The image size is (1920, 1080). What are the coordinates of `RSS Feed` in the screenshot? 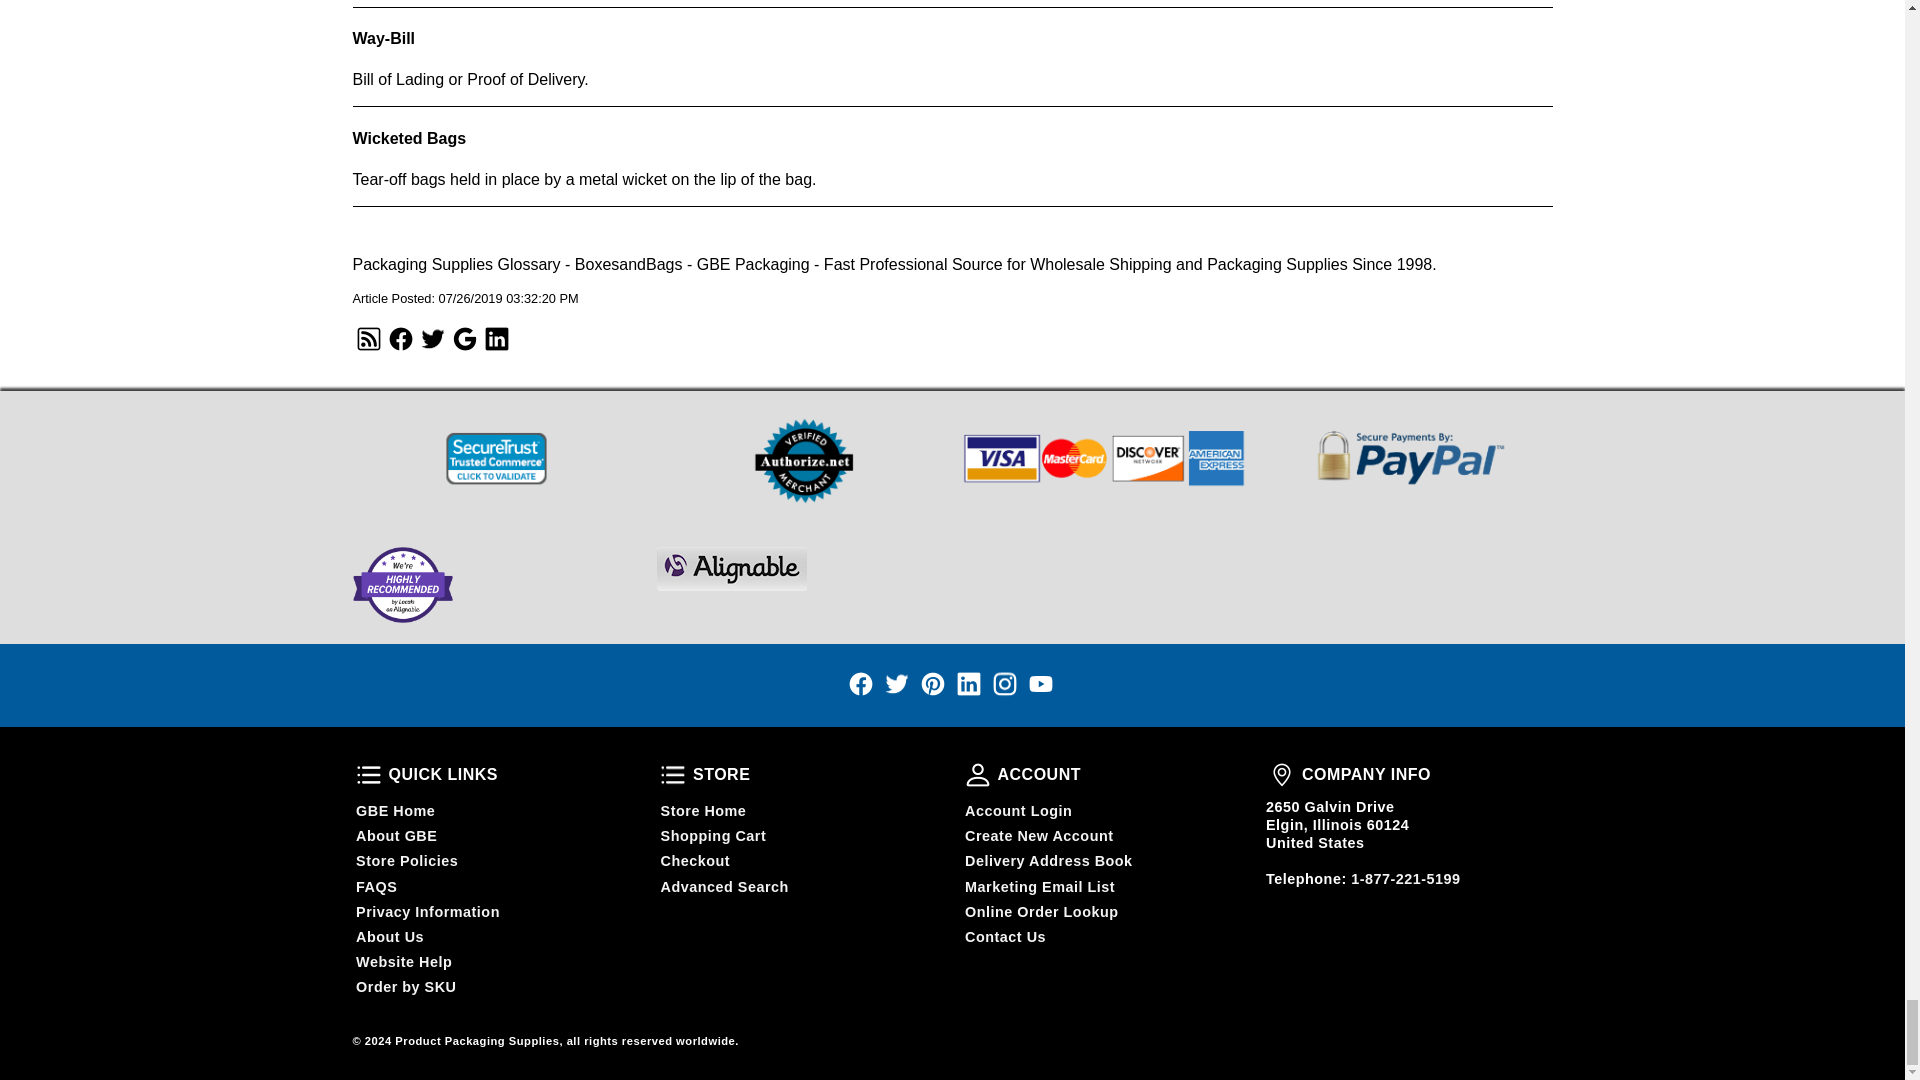 It's located at (464, 338).